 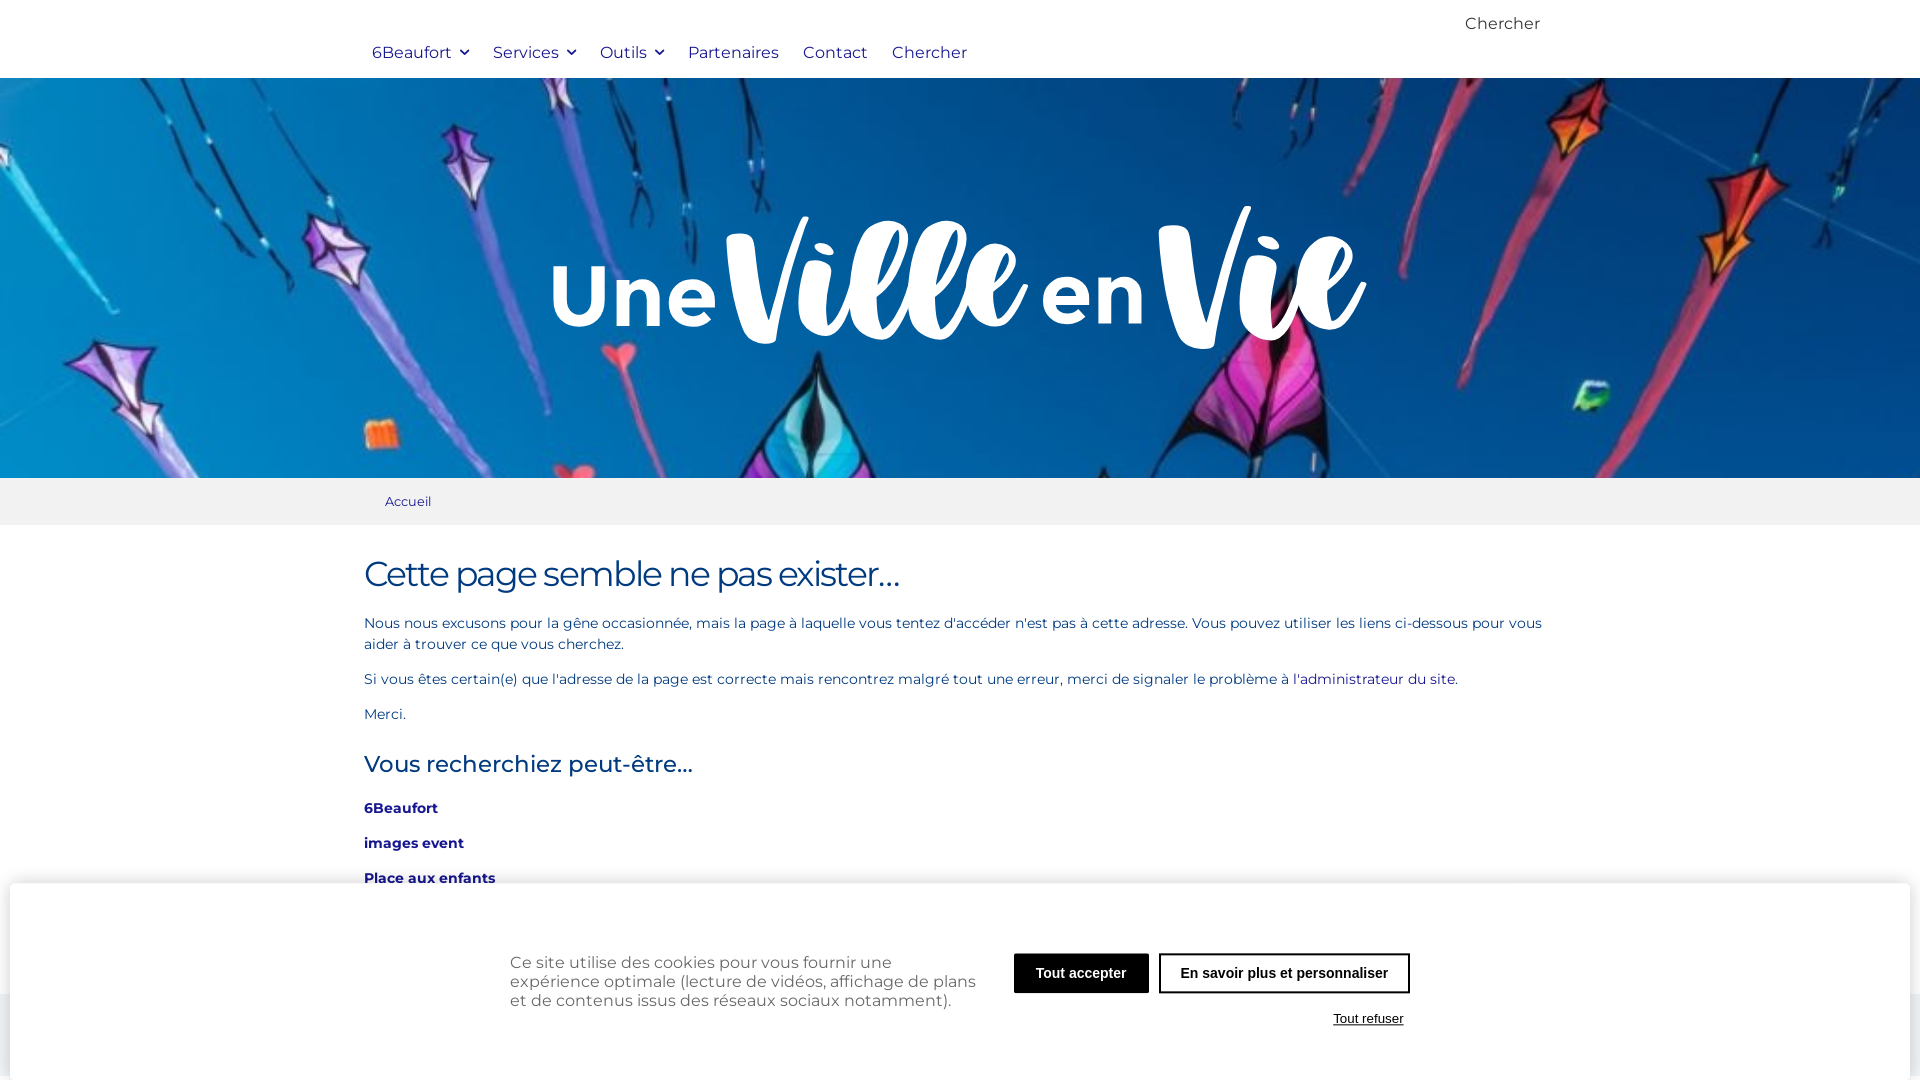 What do you see at coordinates (930, 52) in the screenshot?
I see `Chercher` at bounding box center [930, 52].